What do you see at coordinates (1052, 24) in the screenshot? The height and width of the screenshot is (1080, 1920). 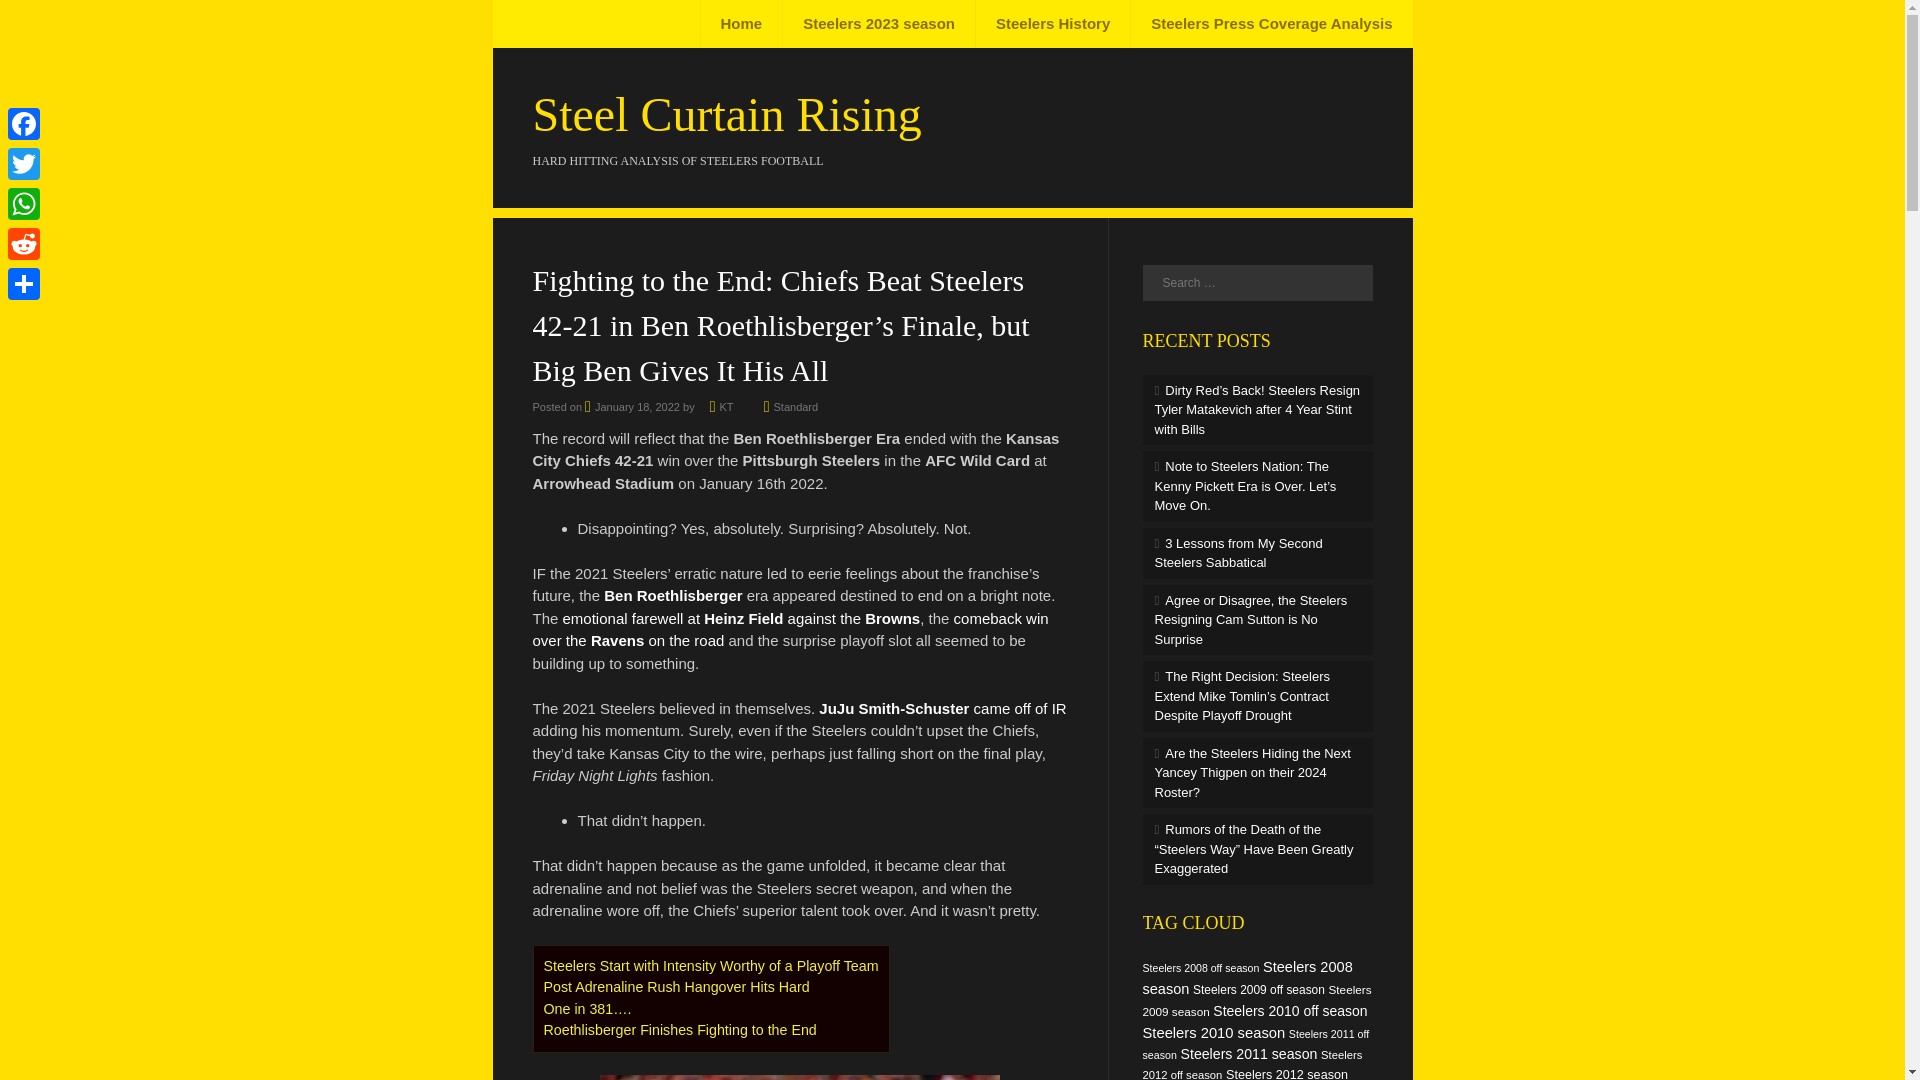 I see `Steelers History` at bounding box center [1052, 24].